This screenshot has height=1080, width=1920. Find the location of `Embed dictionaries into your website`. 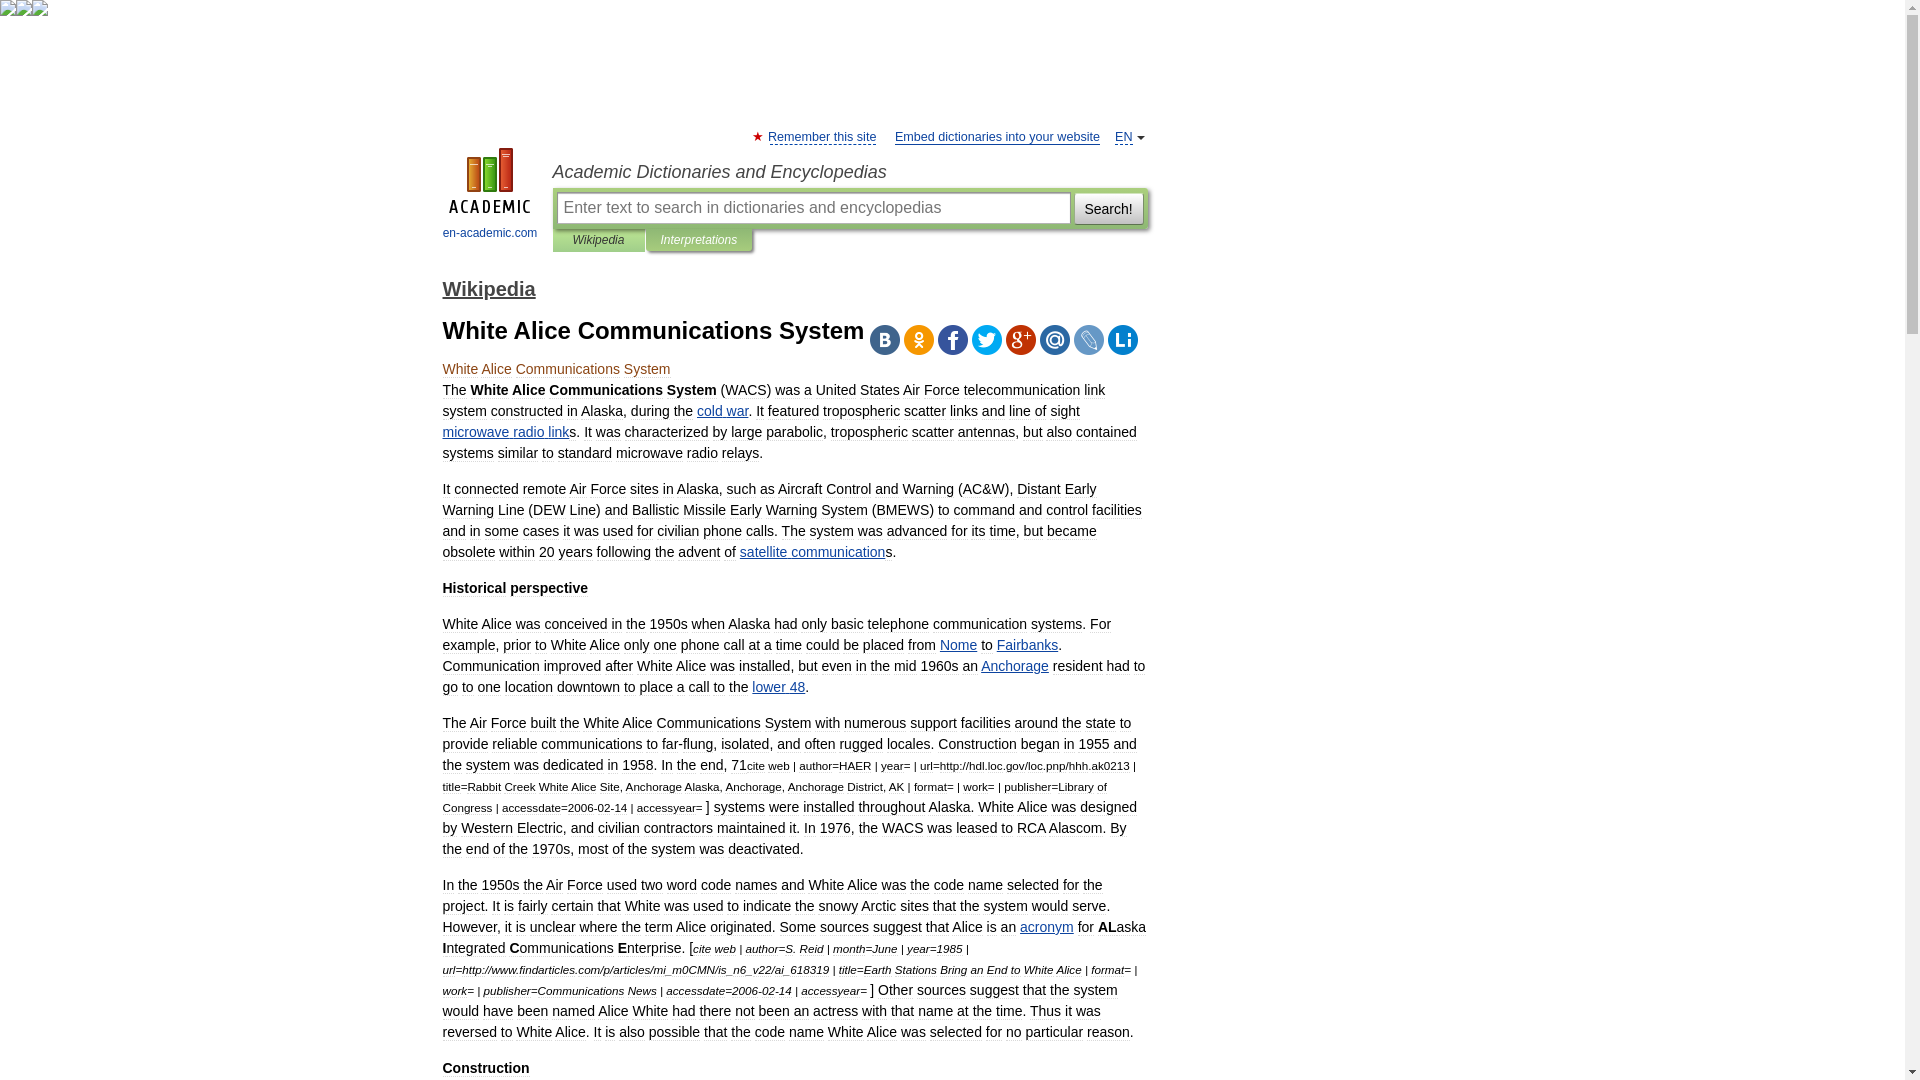

Embed dictionaries into your website is located at coordinates (997, 136).